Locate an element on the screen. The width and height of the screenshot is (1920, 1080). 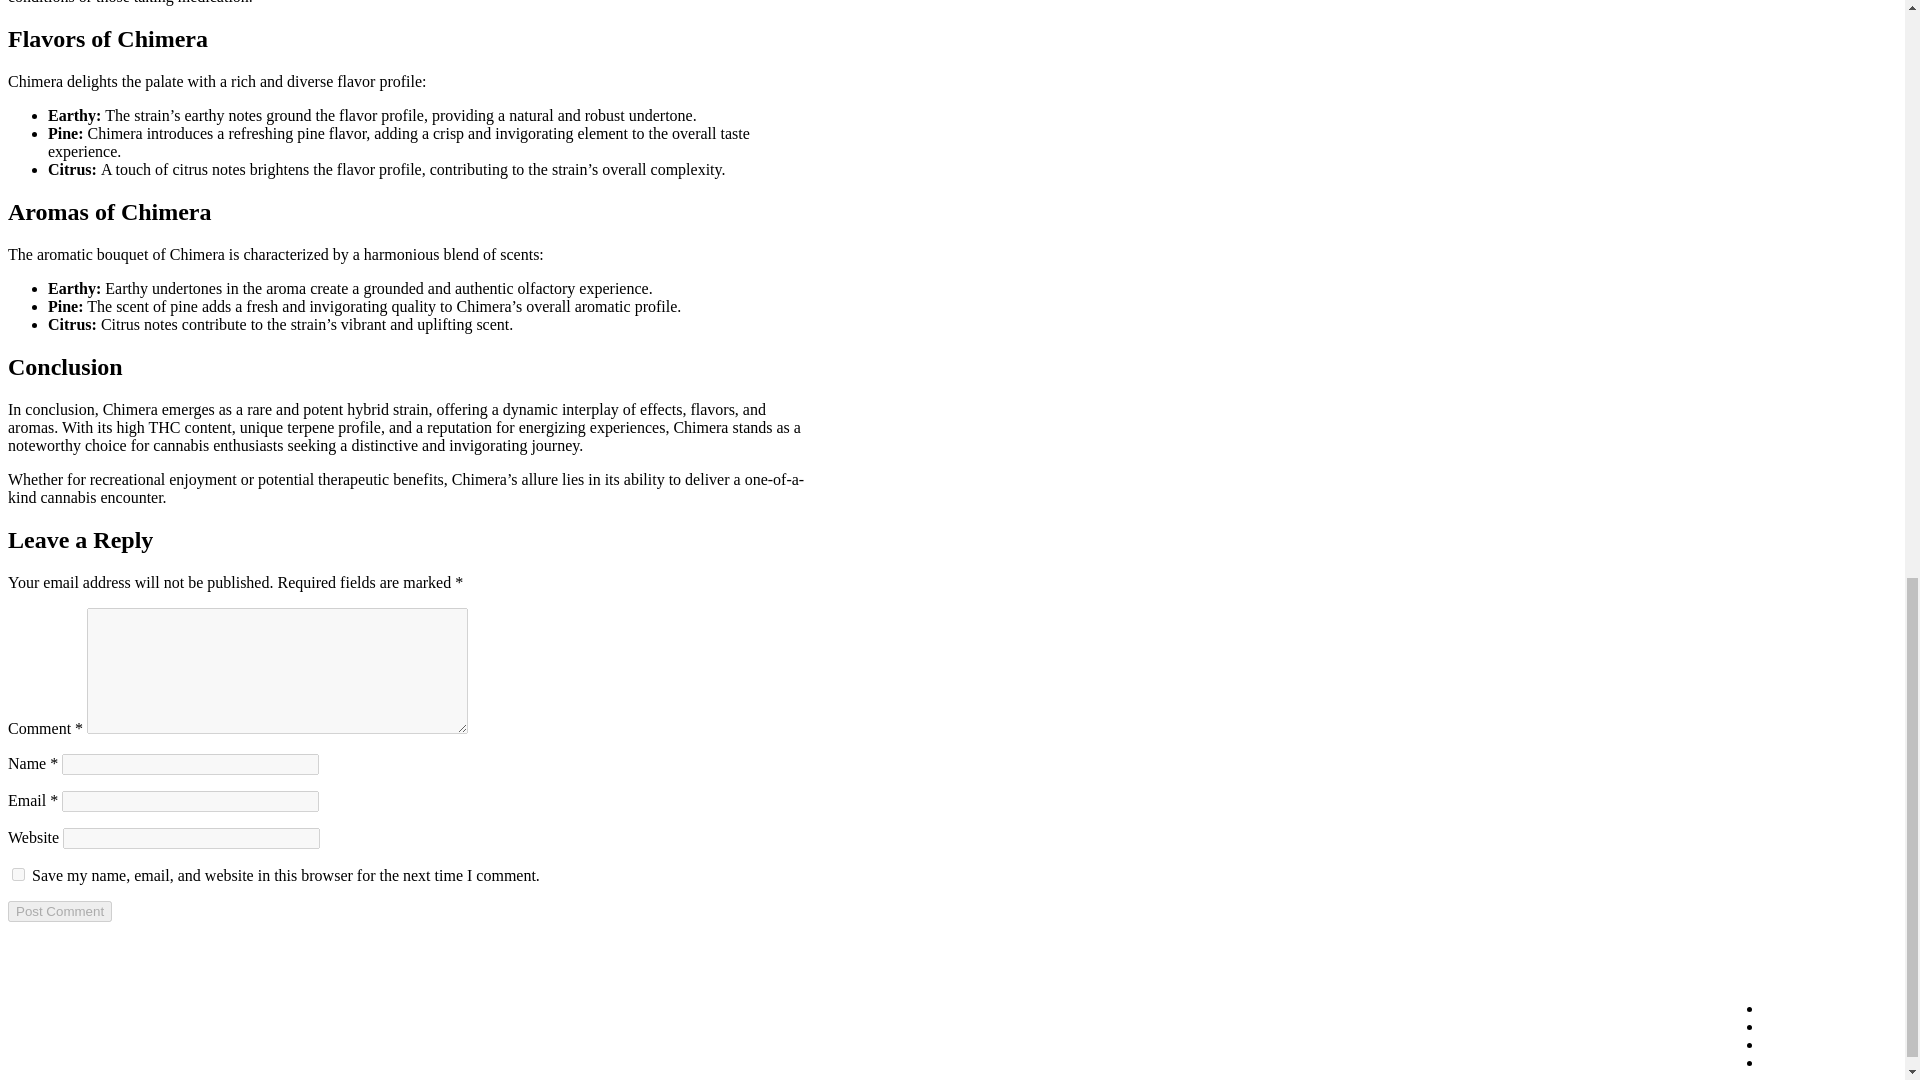
Menu is located at coordinates (1807, 1008).